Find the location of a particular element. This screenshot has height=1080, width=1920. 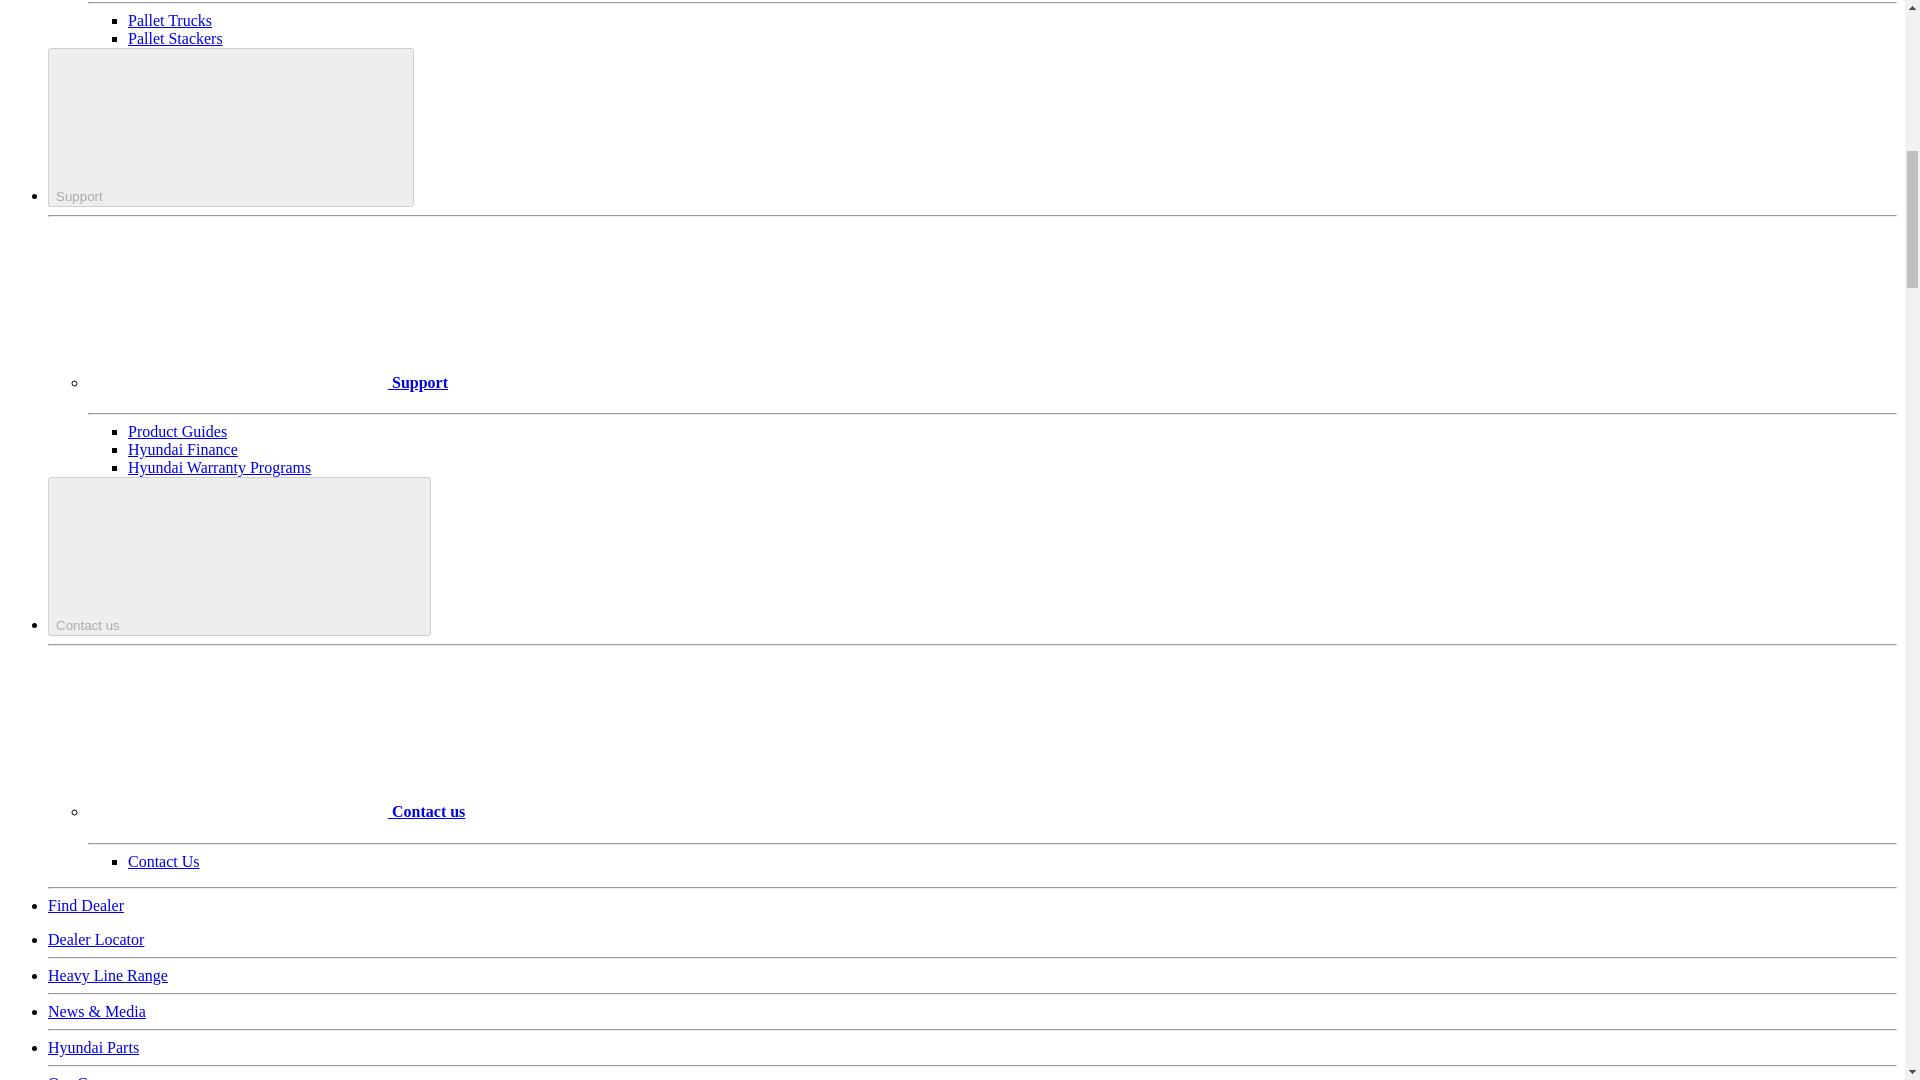

Contact us is located at coordinates (239, 556).